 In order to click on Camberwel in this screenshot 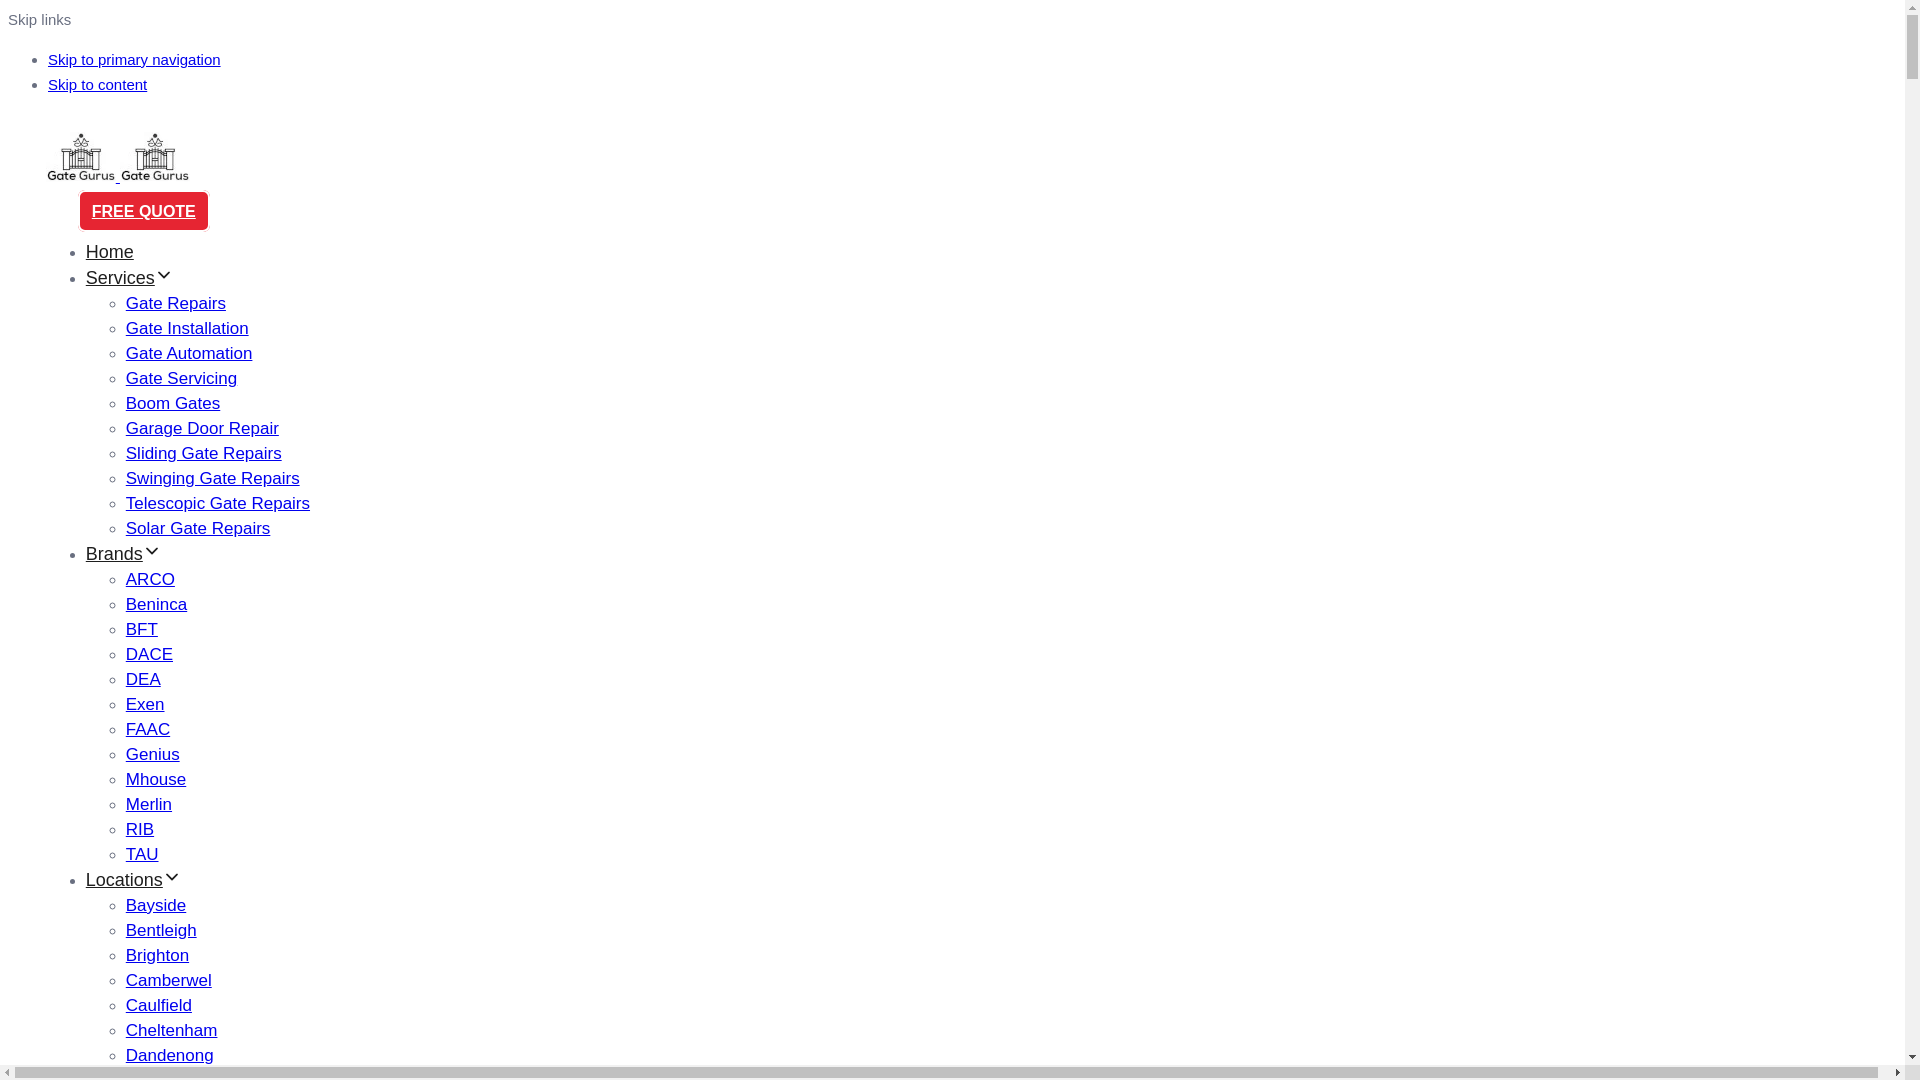, I will do `click(169, 980)`.